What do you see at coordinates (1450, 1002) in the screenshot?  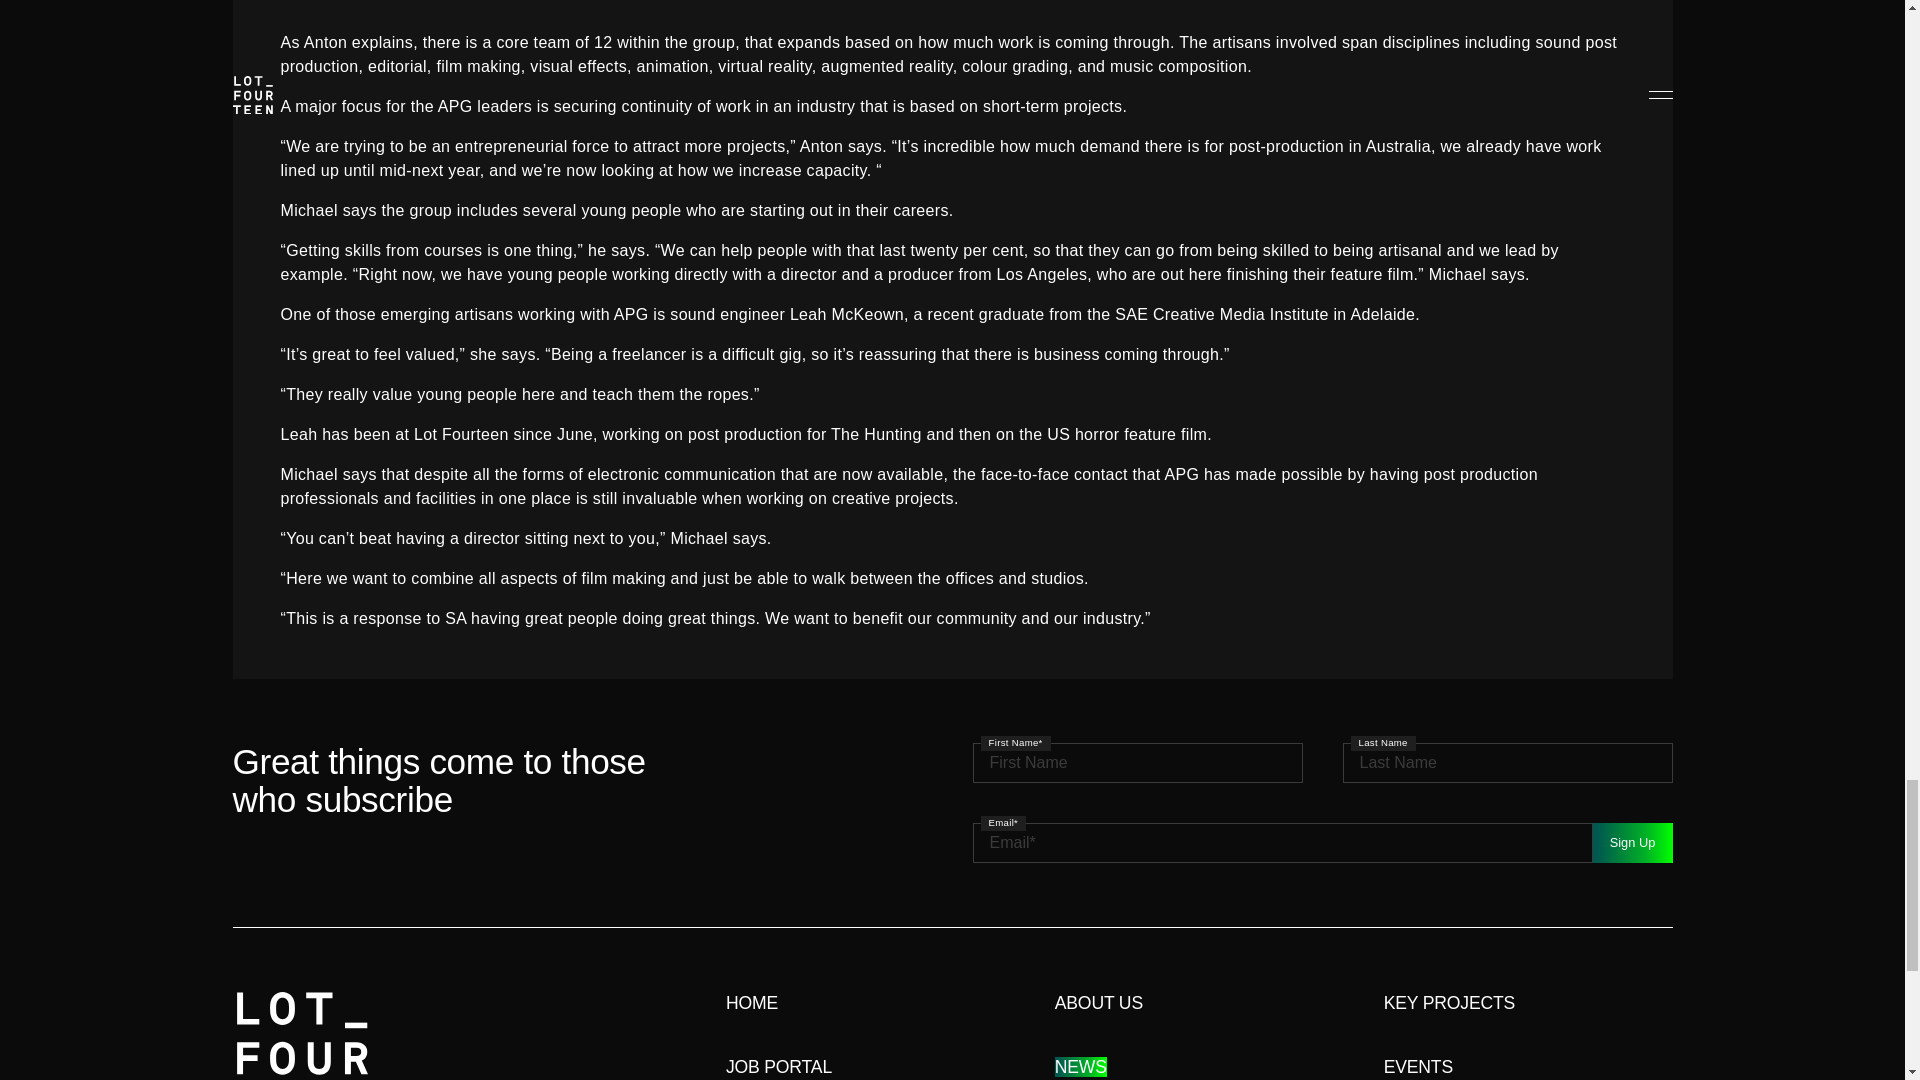 I see `KEY PROJECTS` at bounding box center [1450, 1002].